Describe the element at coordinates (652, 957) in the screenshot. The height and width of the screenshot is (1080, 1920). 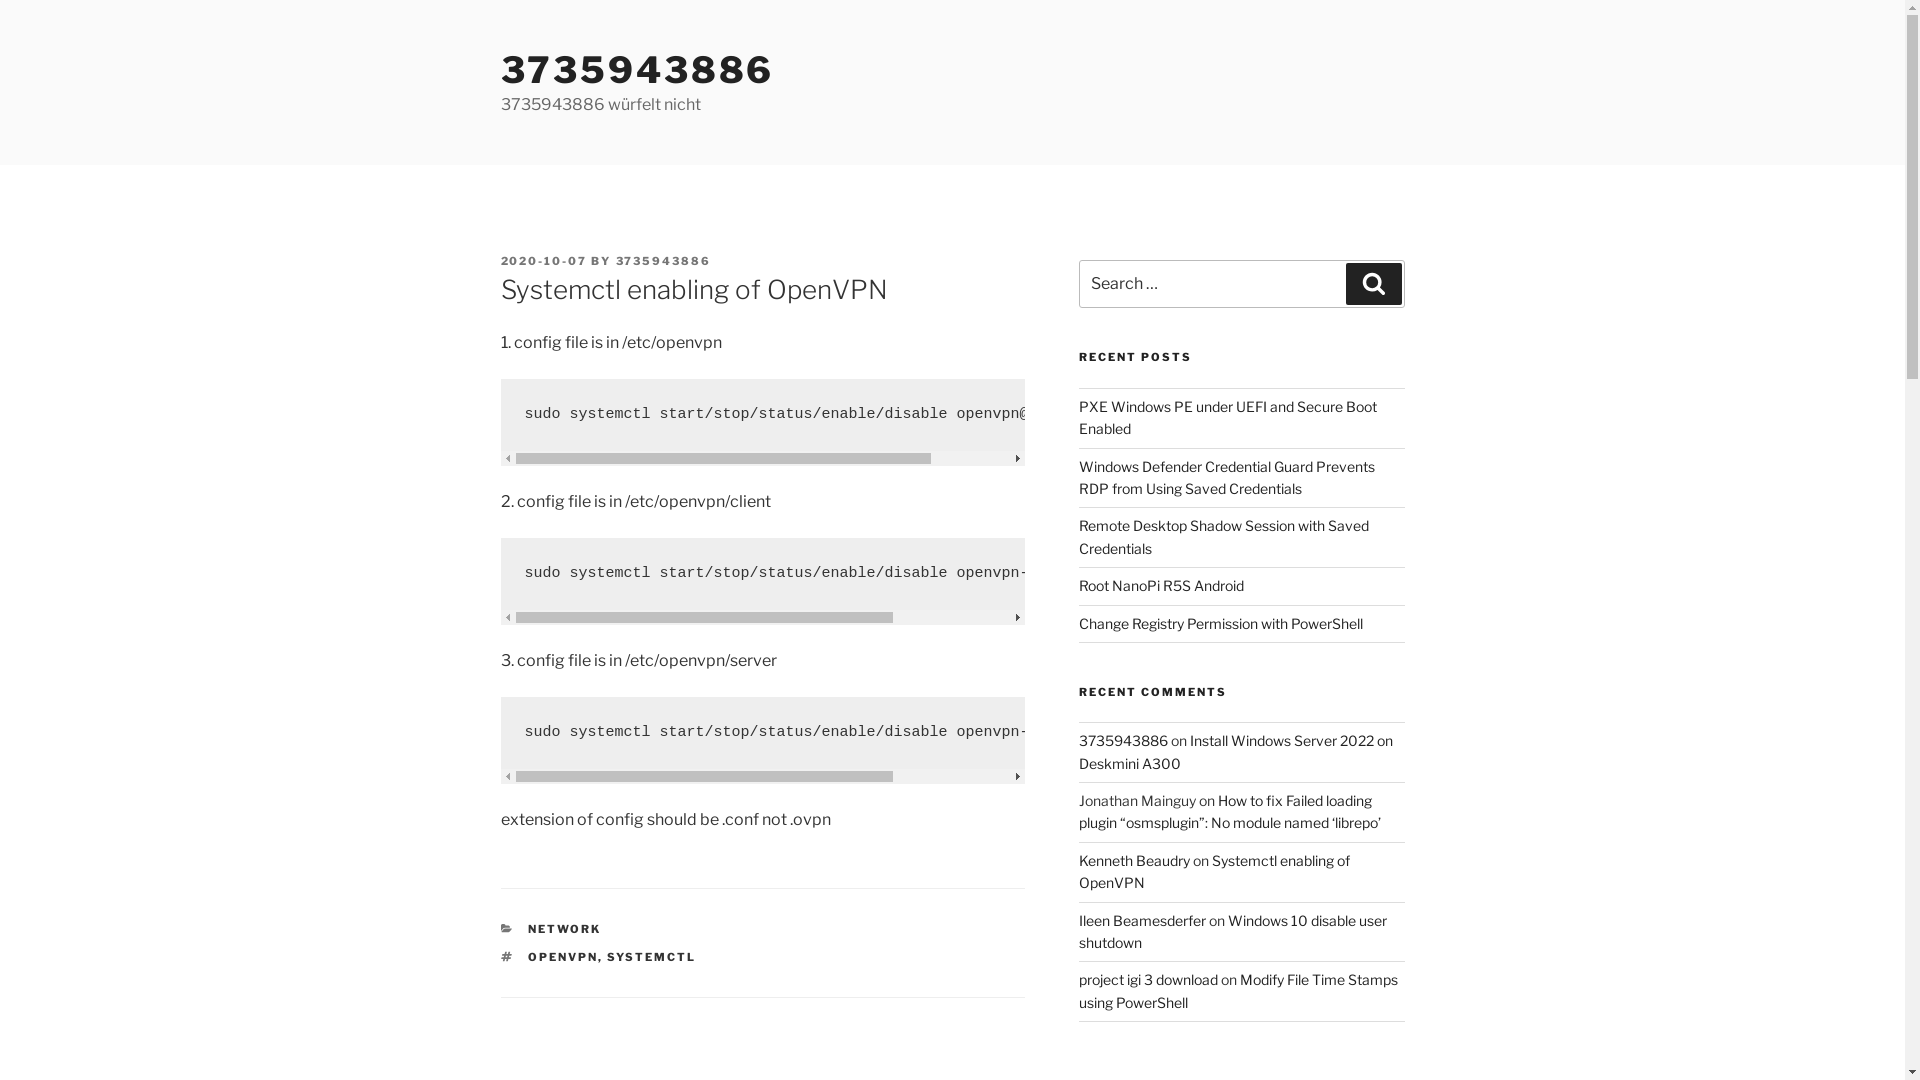
I see `SYSTEMCTL` at that location.